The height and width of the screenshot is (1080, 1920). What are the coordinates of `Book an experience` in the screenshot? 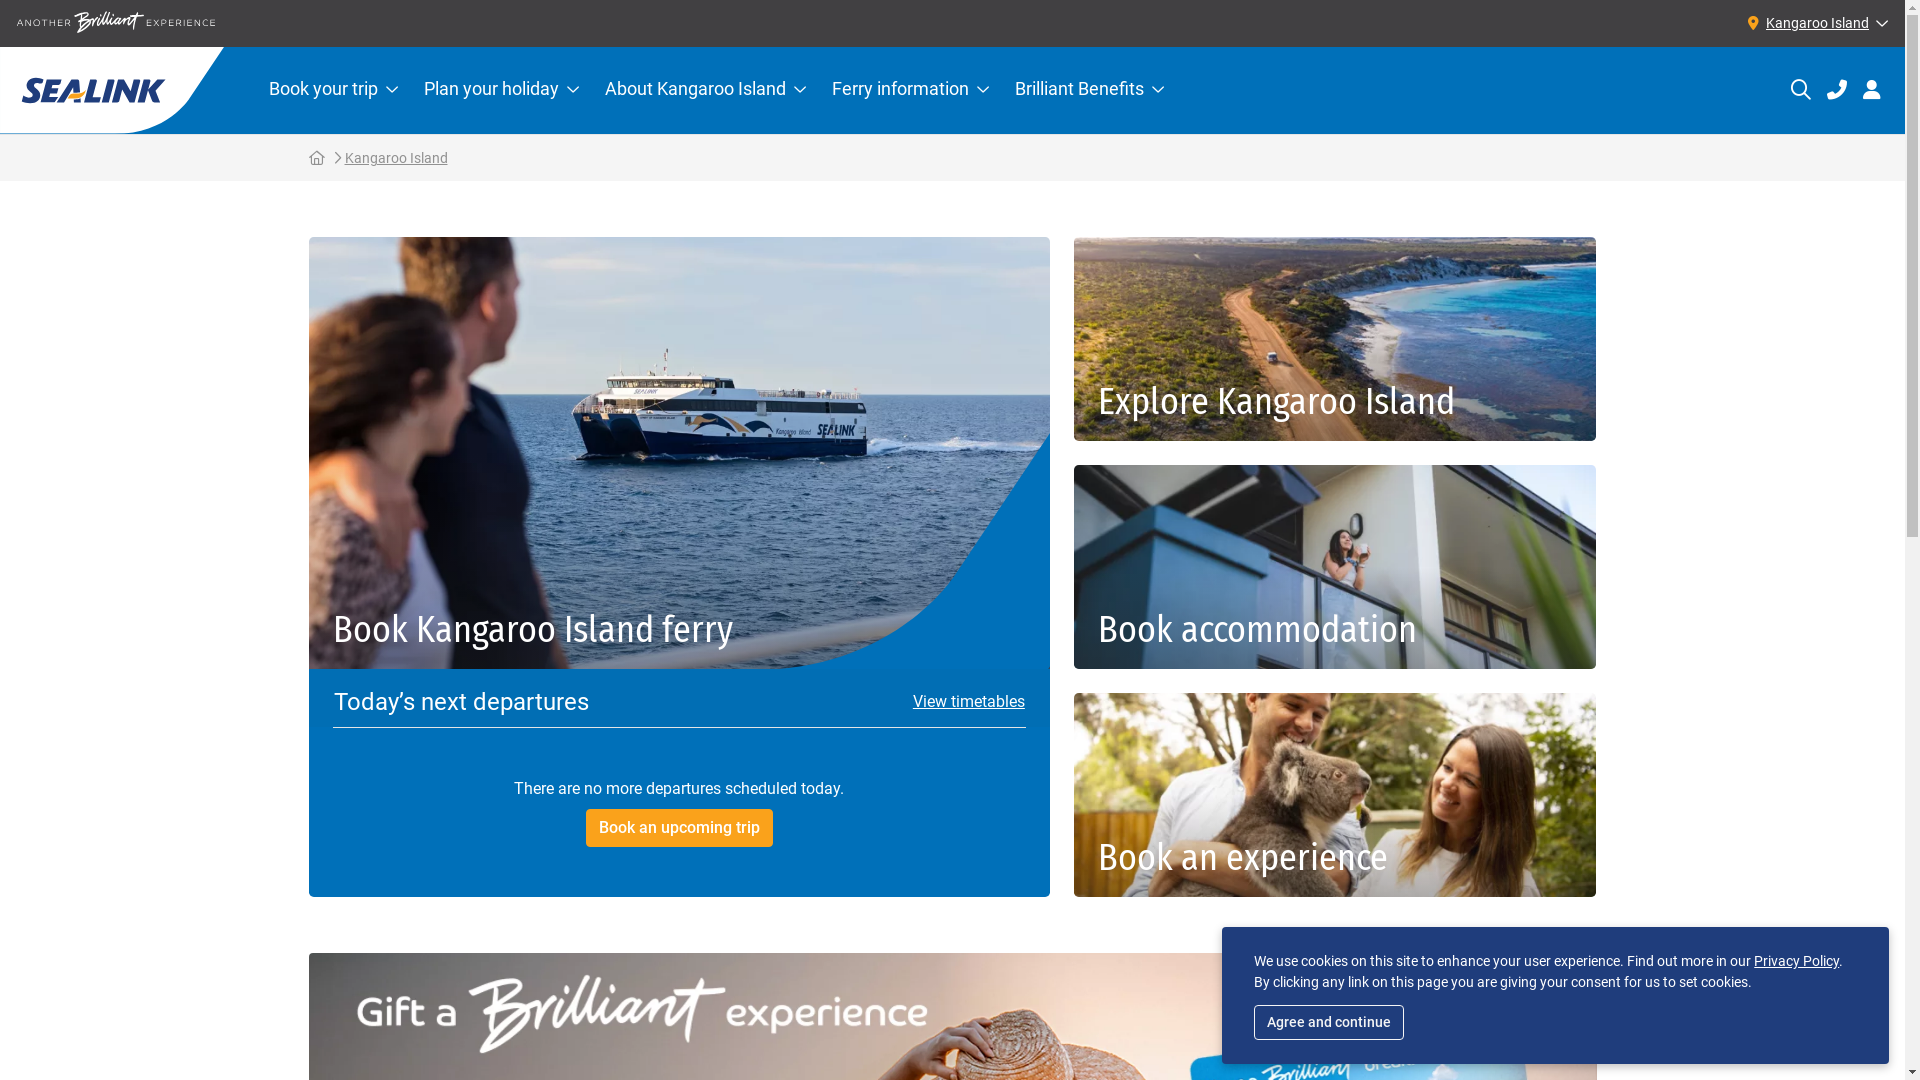 It's located at (1336, 795).